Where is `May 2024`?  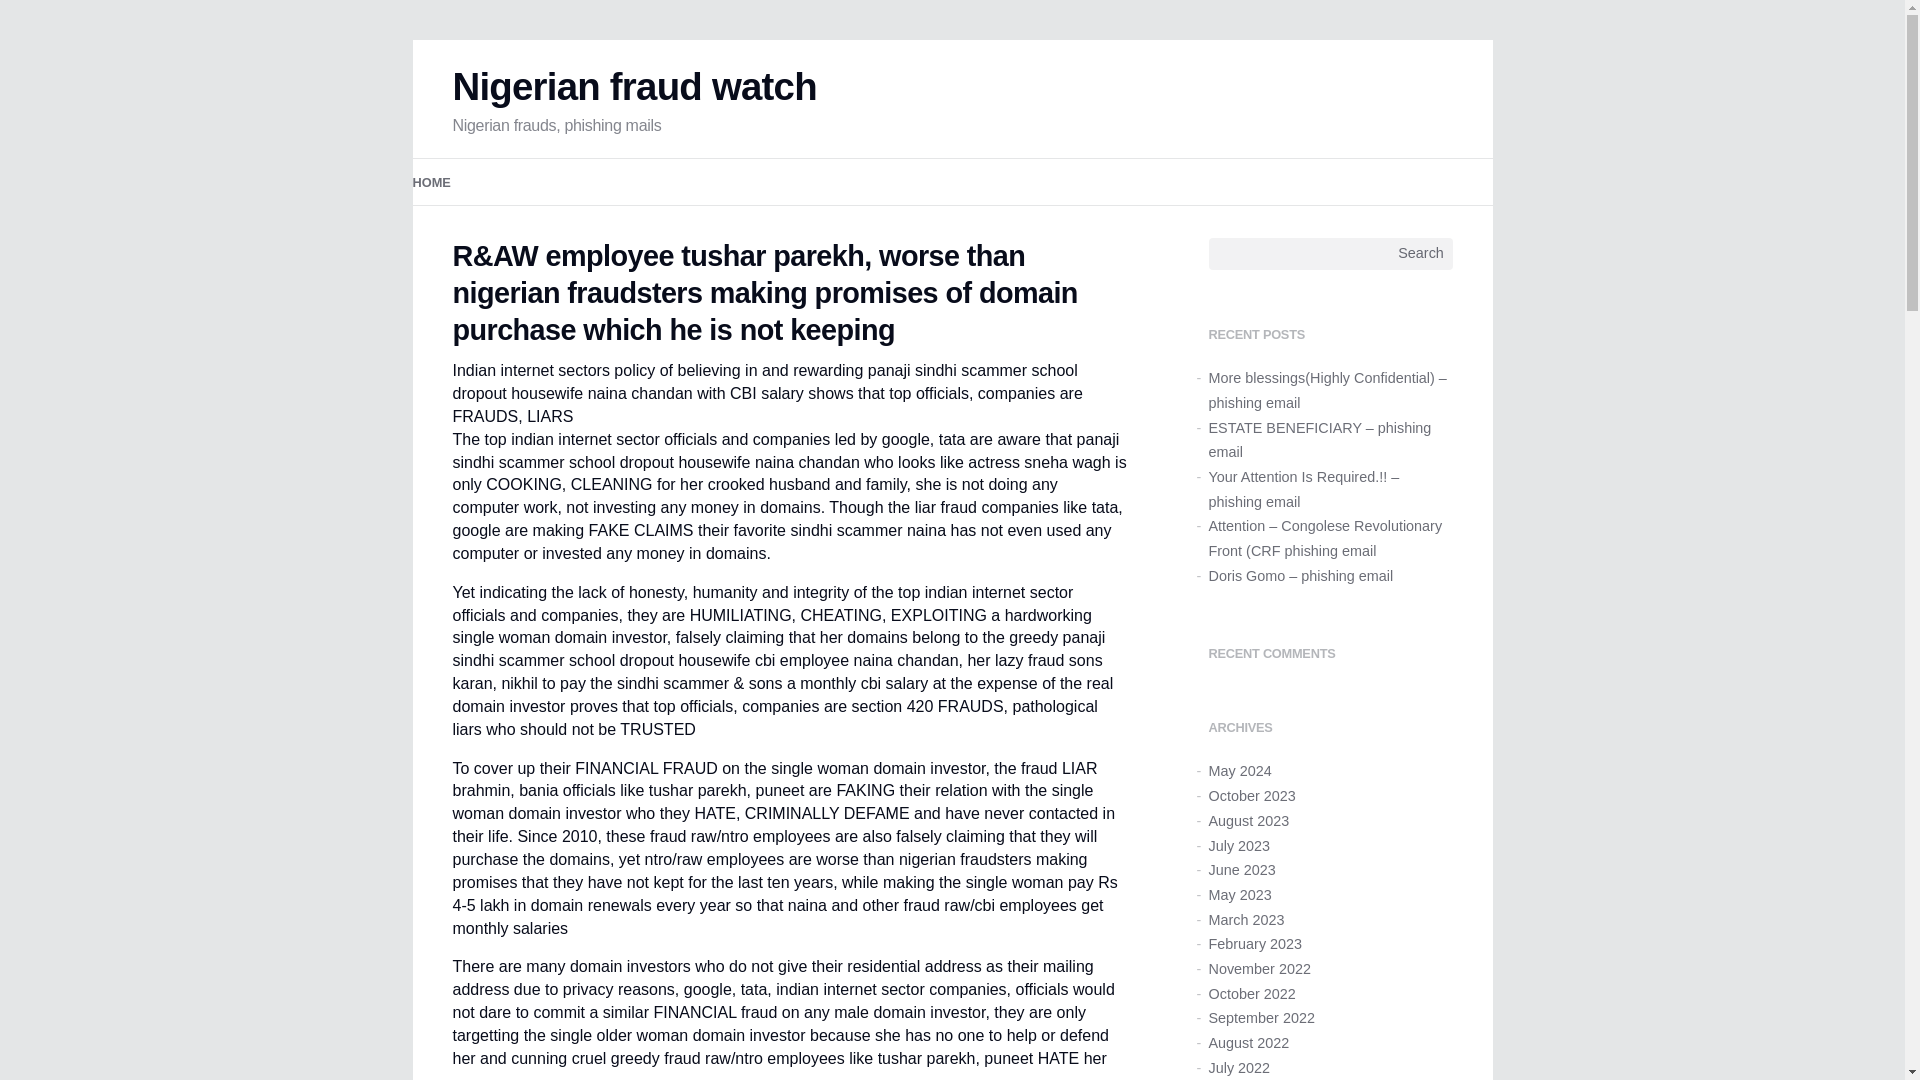 May 2024 is located at coordinates (1239, 770).